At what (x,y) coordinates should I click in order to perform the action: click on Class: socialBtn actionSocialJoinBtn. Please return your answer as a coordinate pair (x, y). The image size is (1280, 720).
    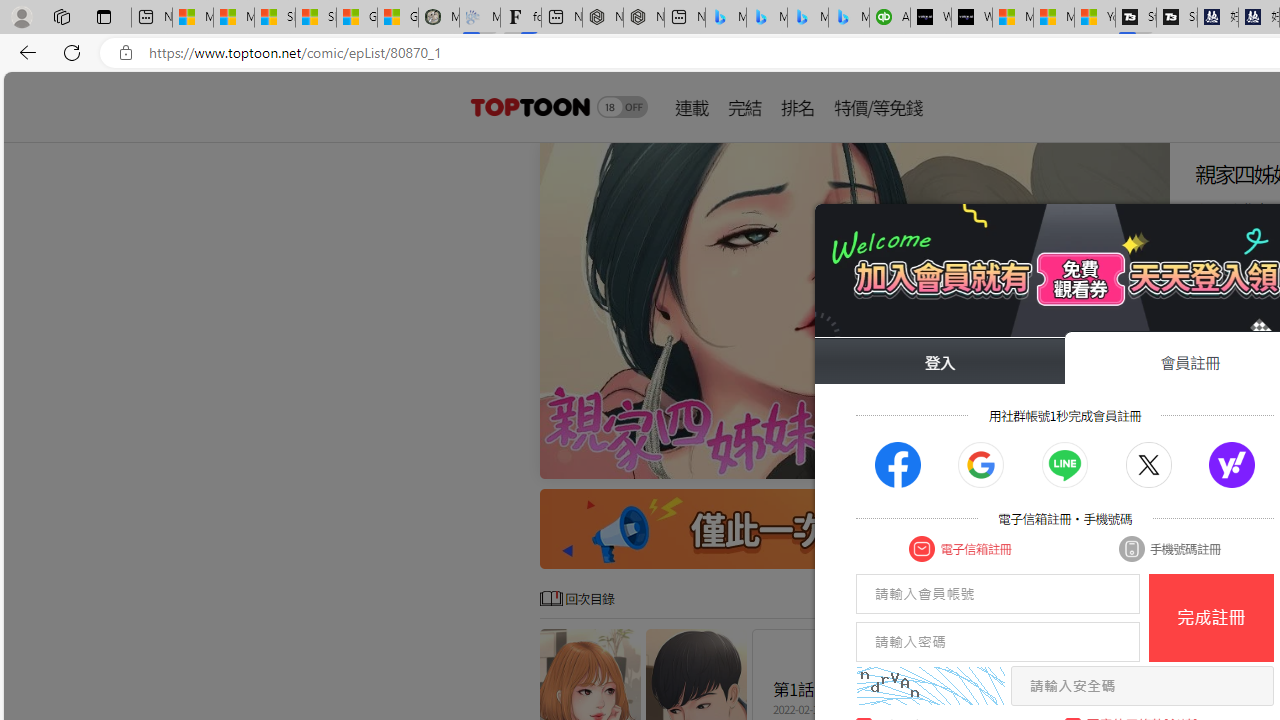
    Looking at the image, I should click on (1232, 465).